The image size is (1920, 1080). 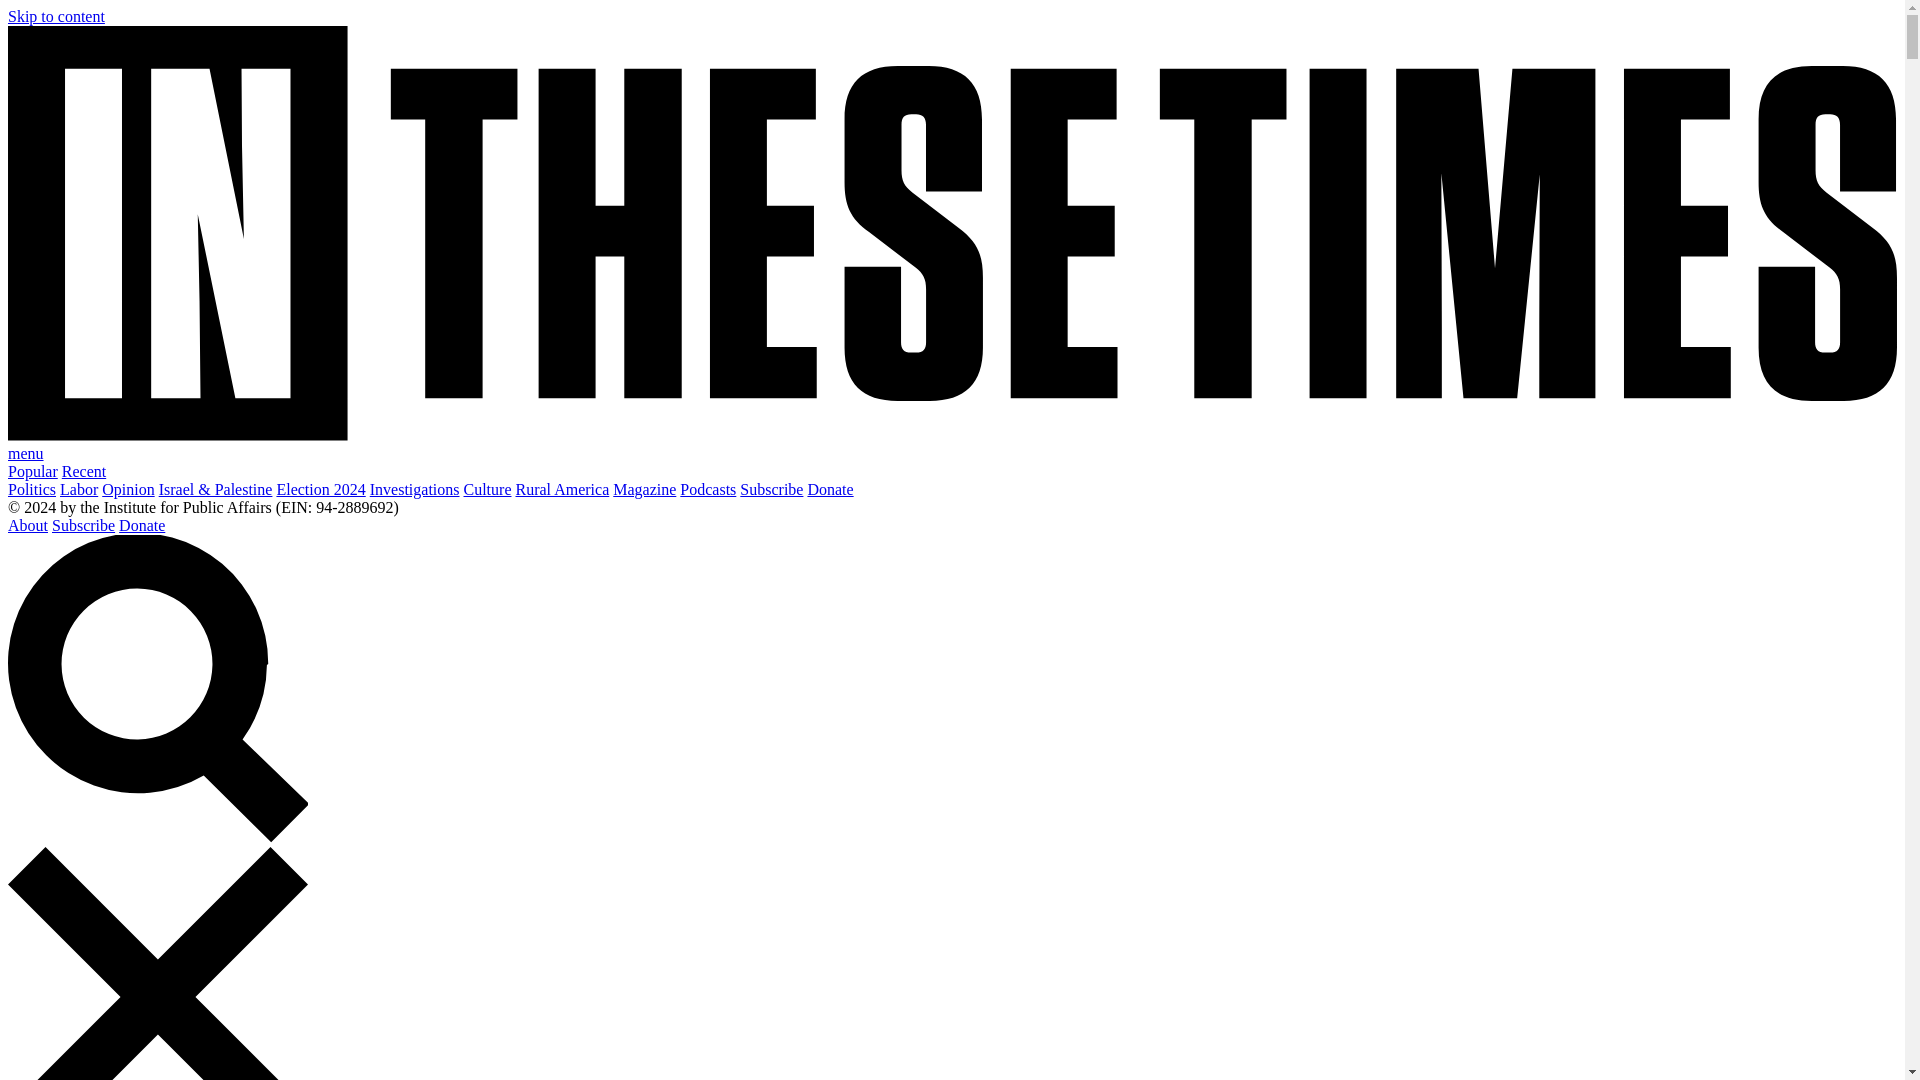 What do you see at coordinates (157, 963) in the screenshot?
I see `close` at bounding box center [157, 963].